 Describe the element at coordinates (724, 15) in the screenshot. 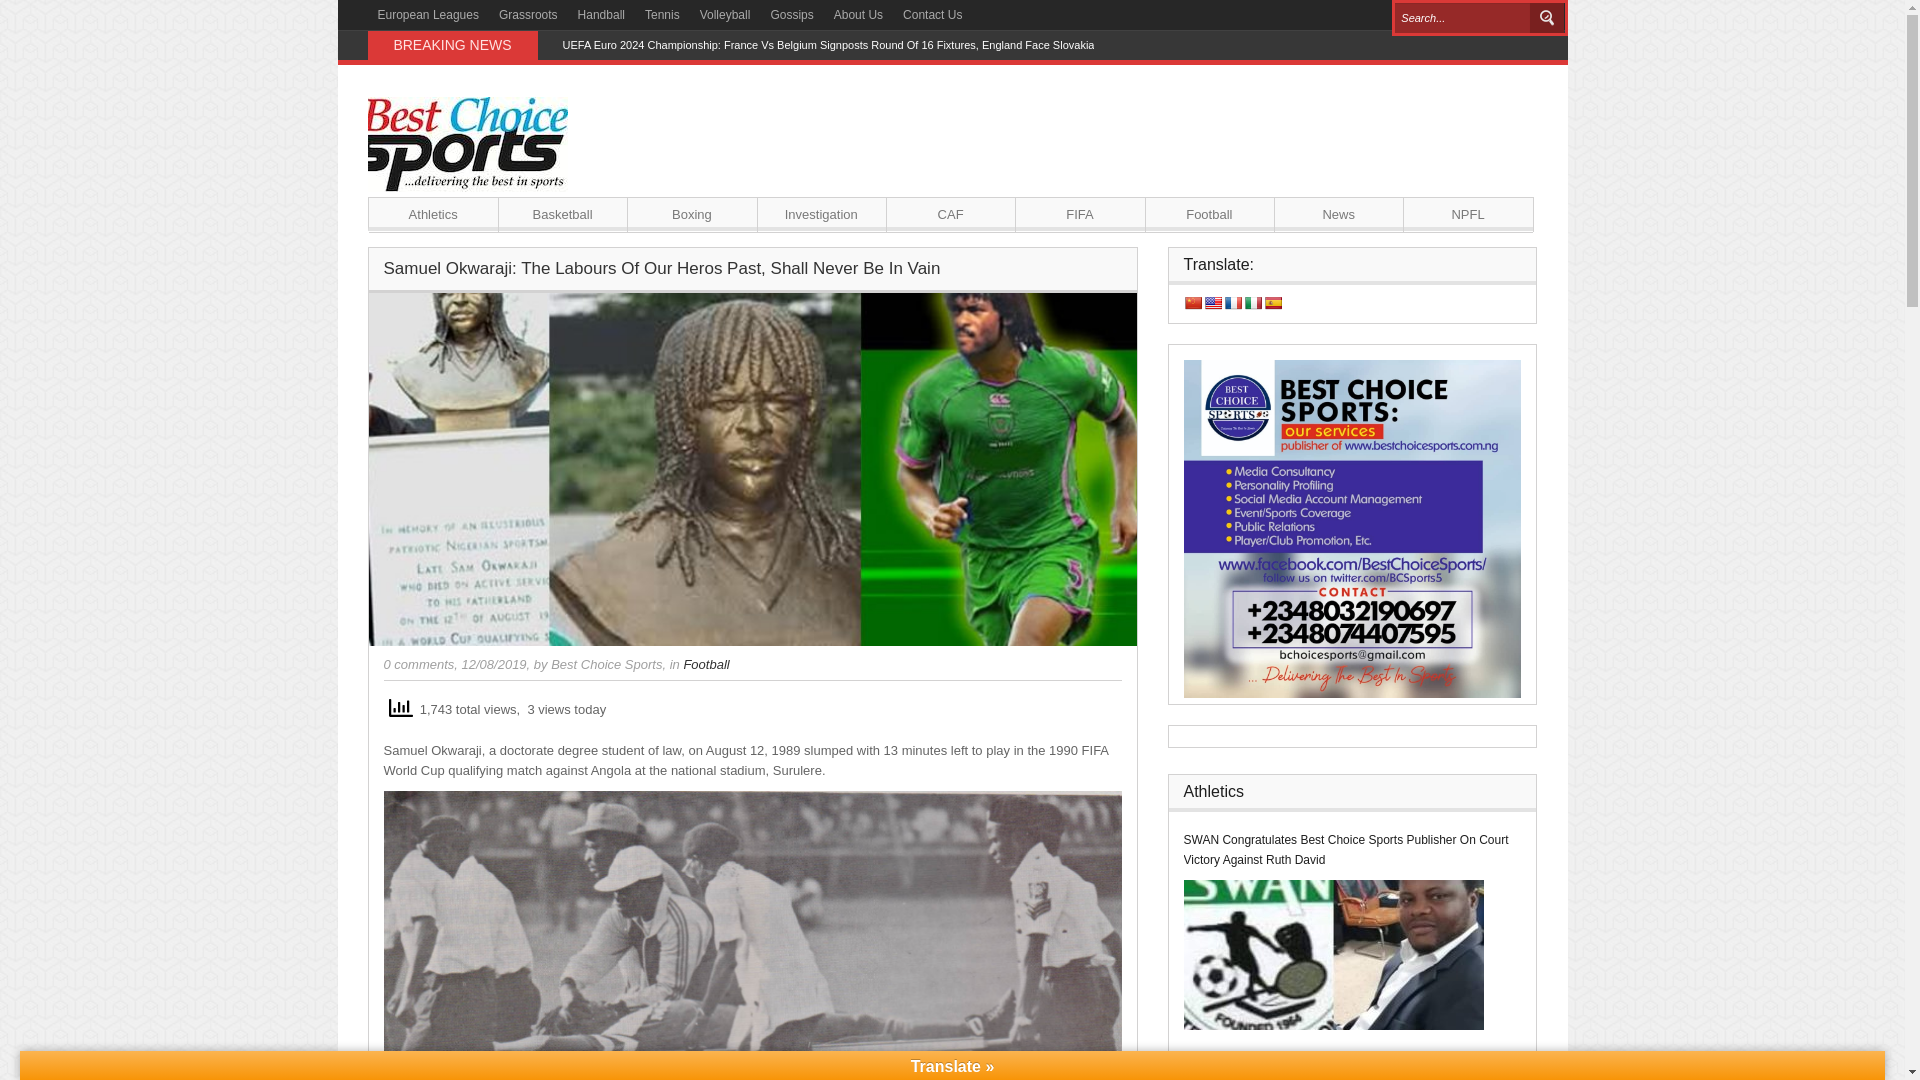

I see `Volleyball` at that location.